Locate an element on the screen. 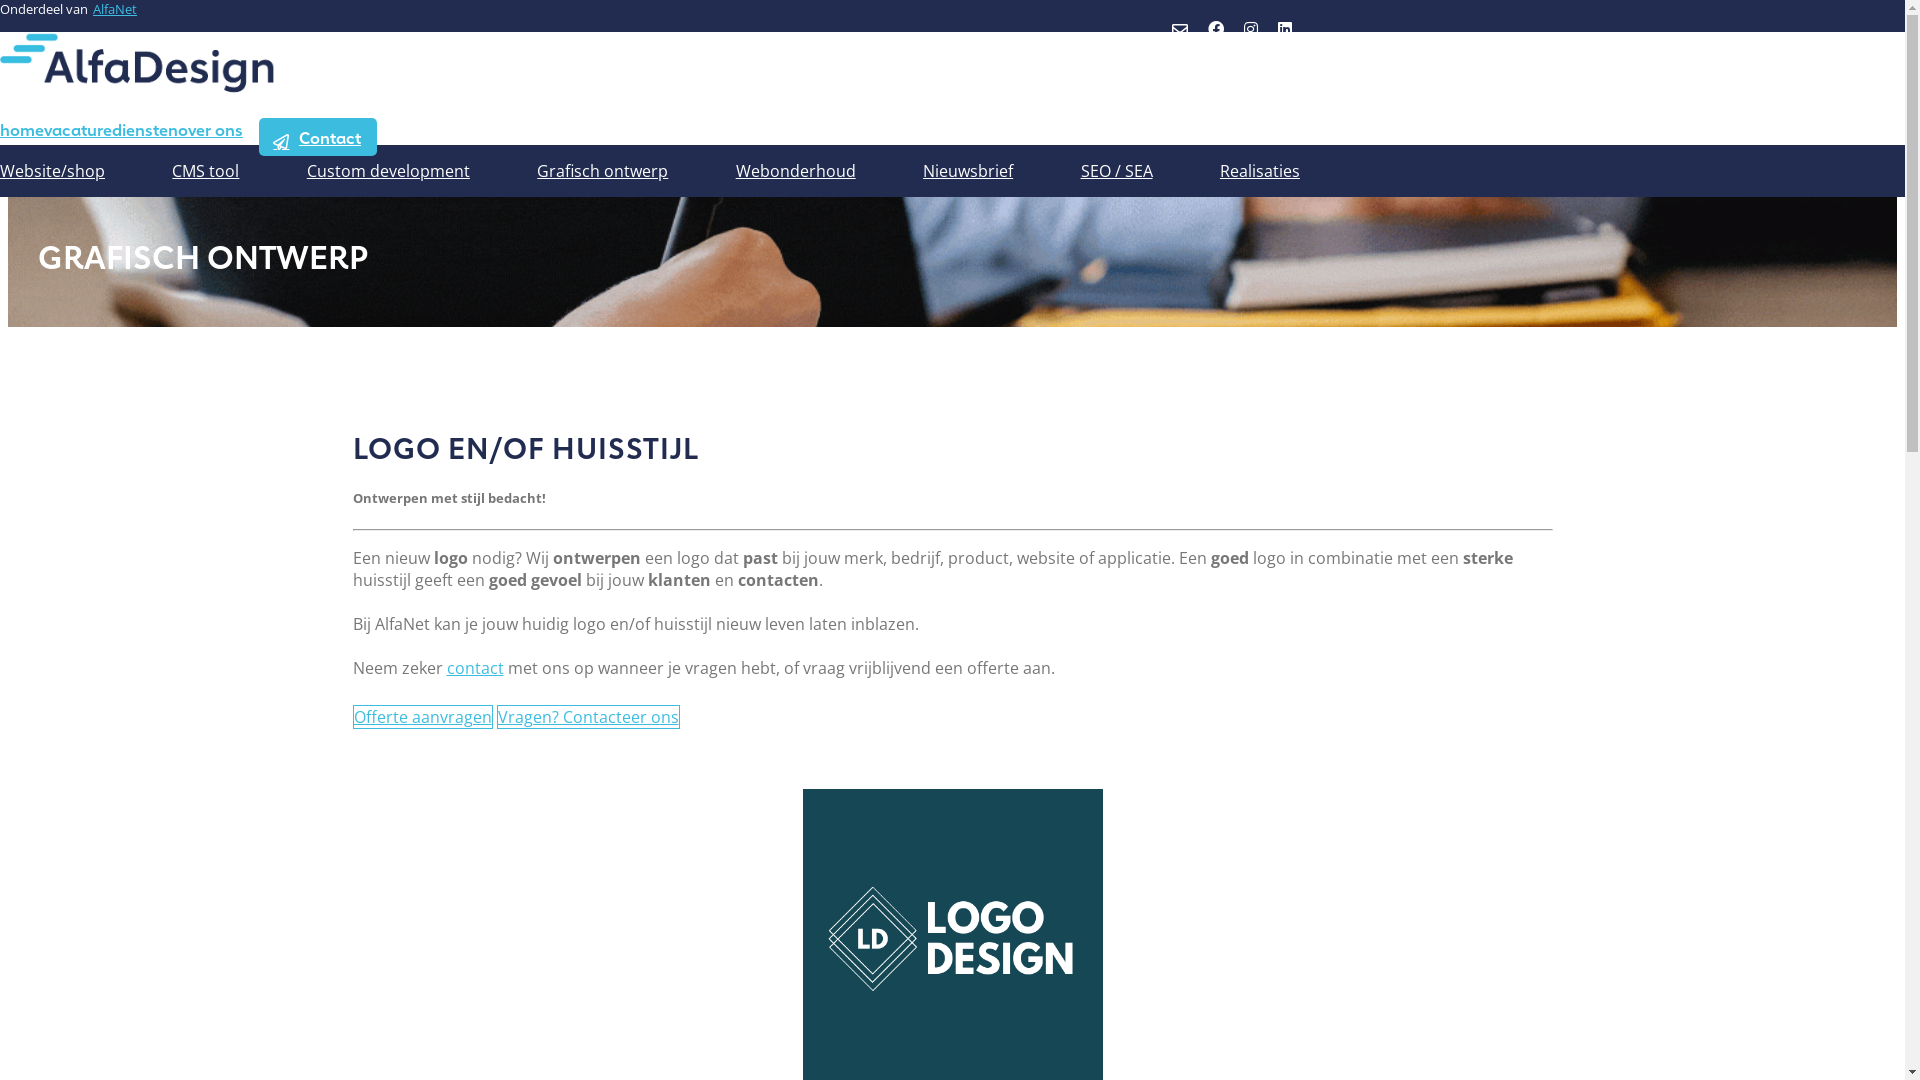 This screenshot has height=1080, width=1920. Contact is located at coordinates (318, 136).